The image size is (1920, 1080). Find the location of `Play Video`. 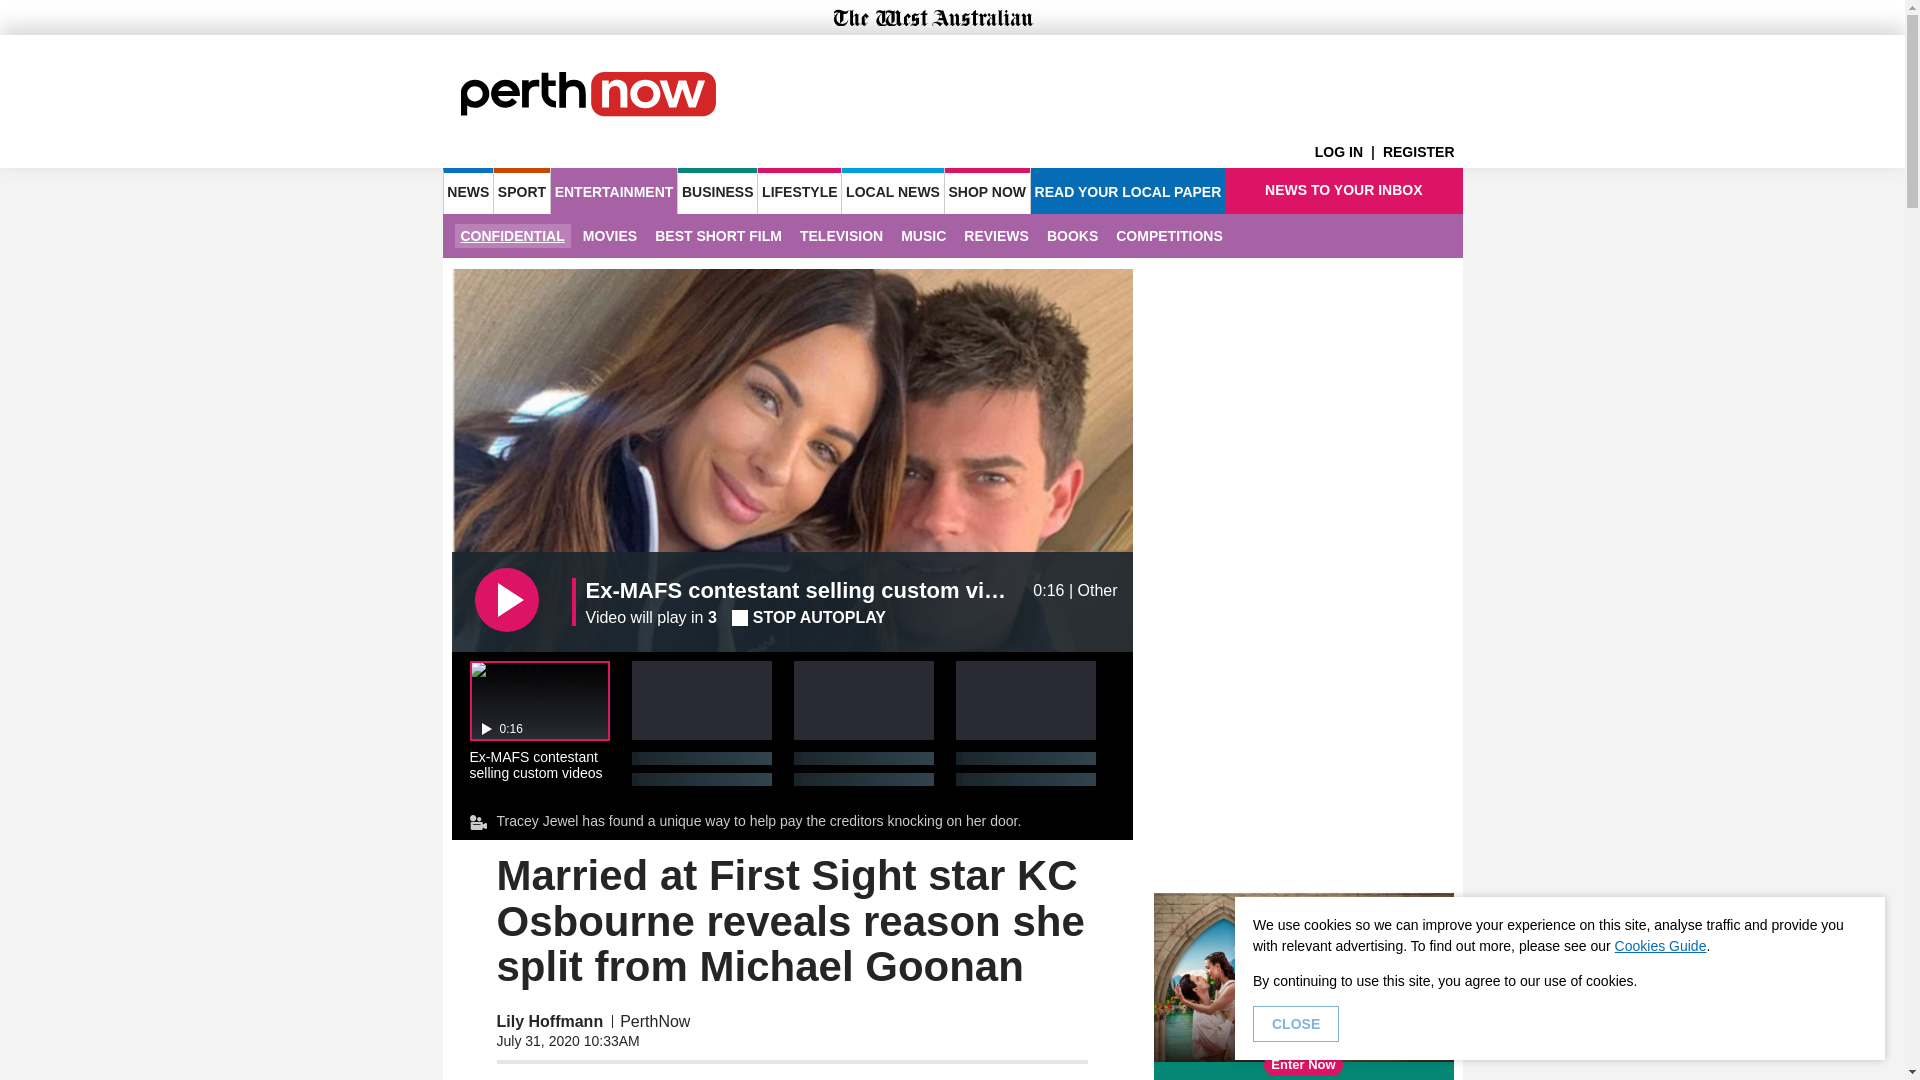

Play Video is located at coordinates (506, 600).